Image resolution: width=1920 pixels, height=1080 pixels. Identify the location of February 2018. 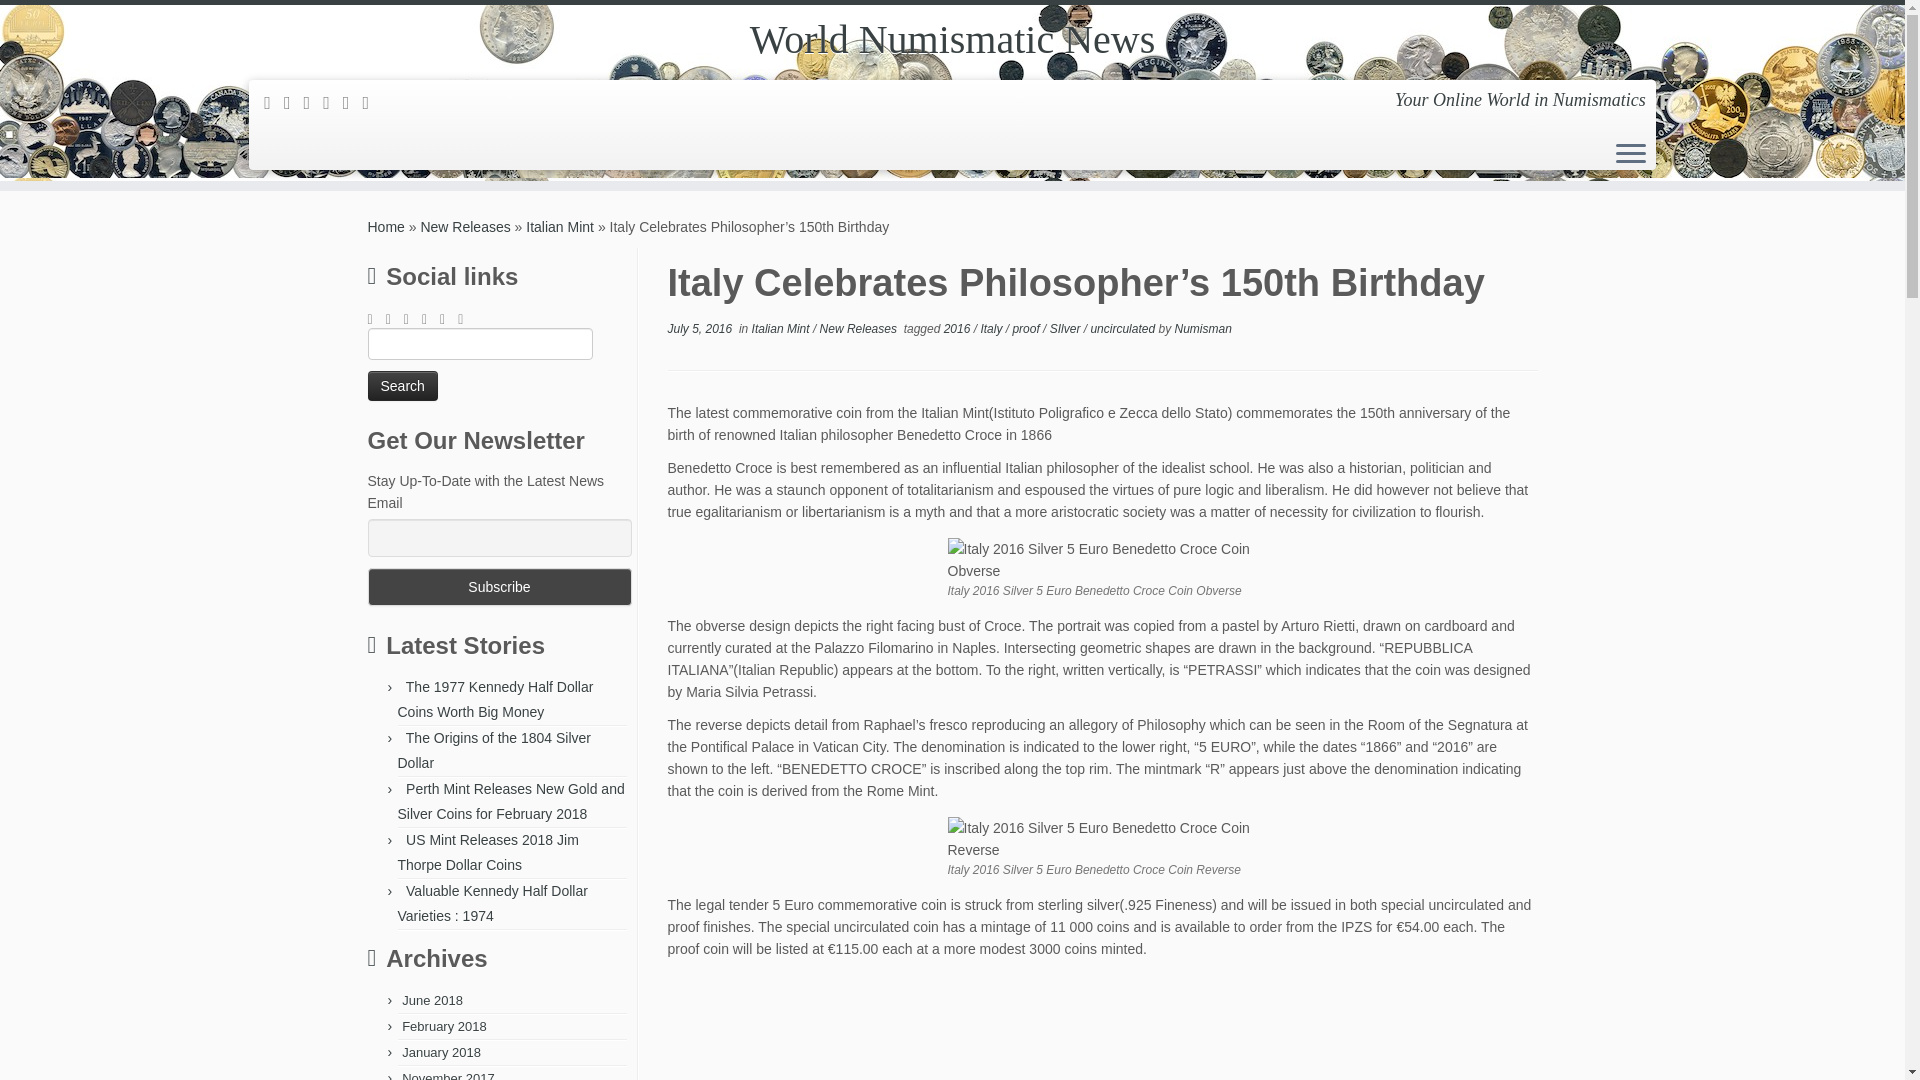
(444, 1026).